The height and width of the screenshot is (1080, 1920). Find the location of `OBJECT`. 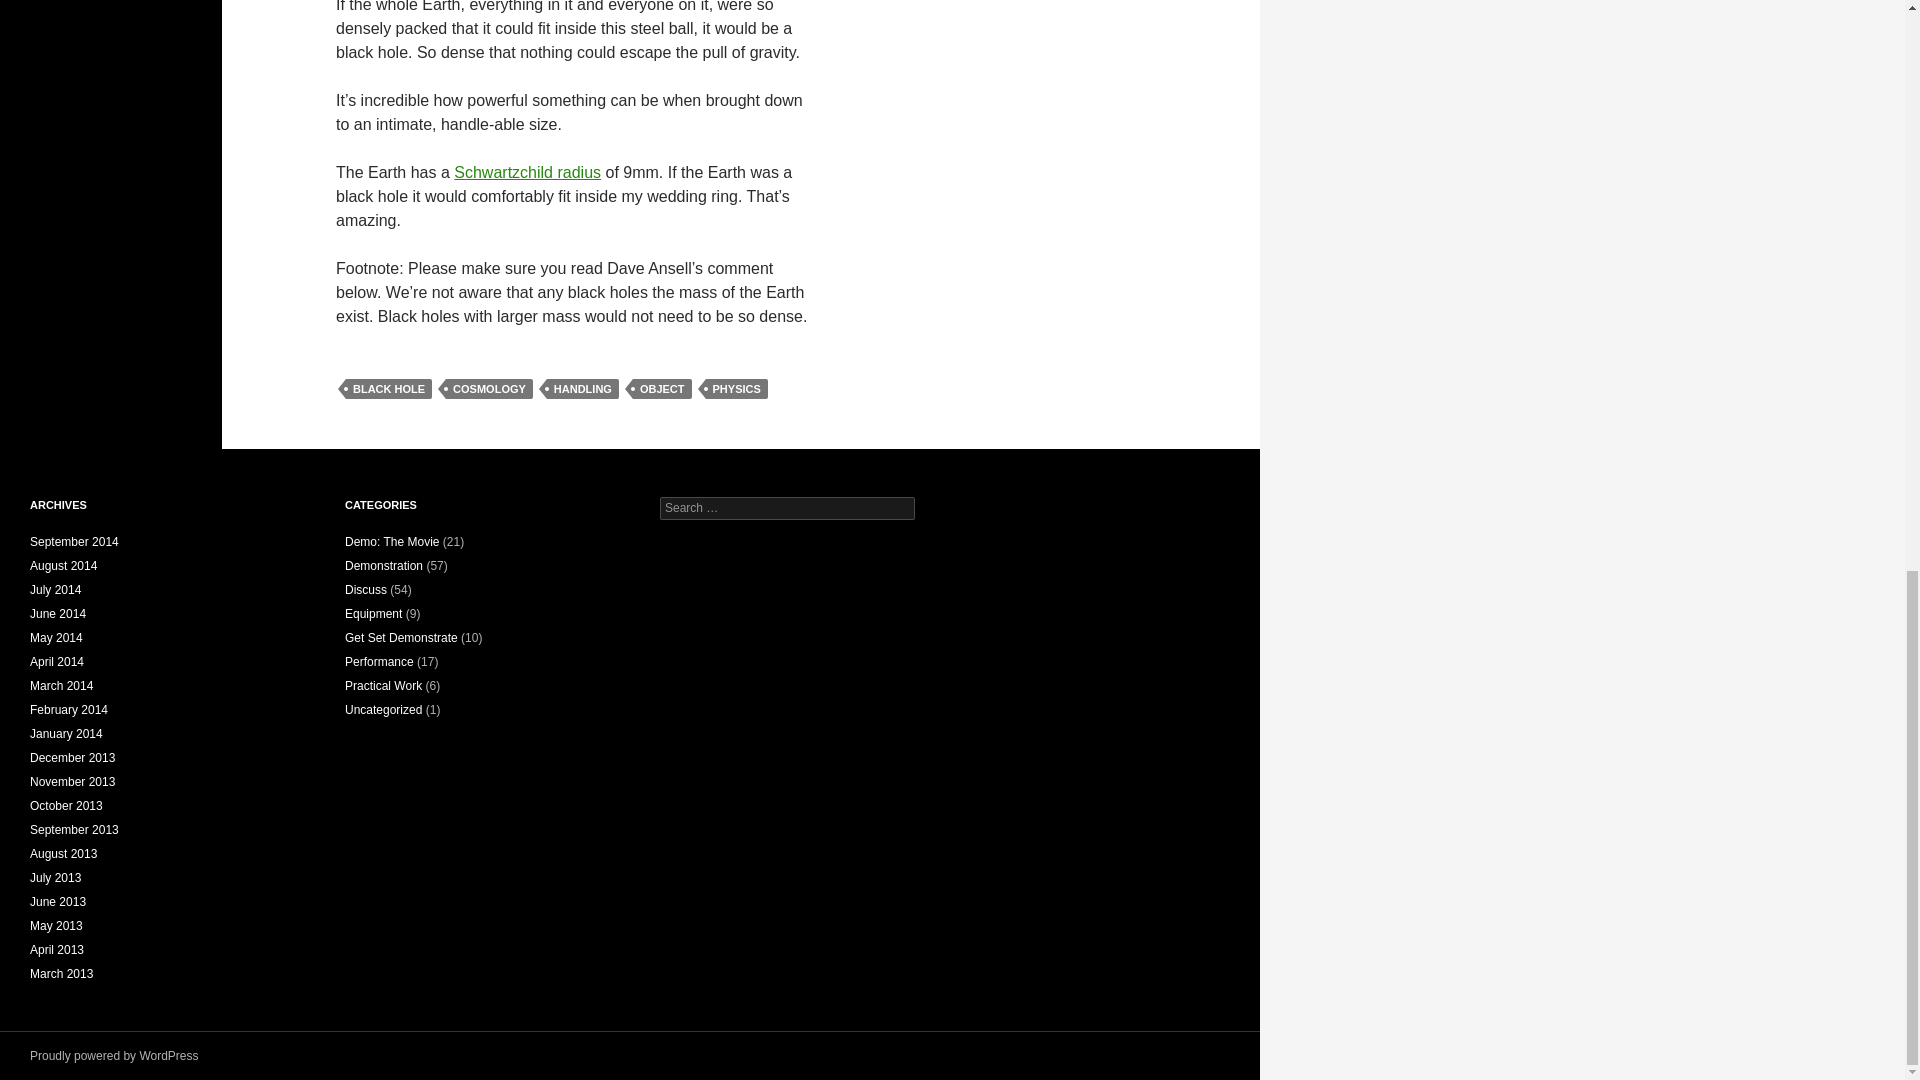

OBJECT is located at coordinates (662, 388).